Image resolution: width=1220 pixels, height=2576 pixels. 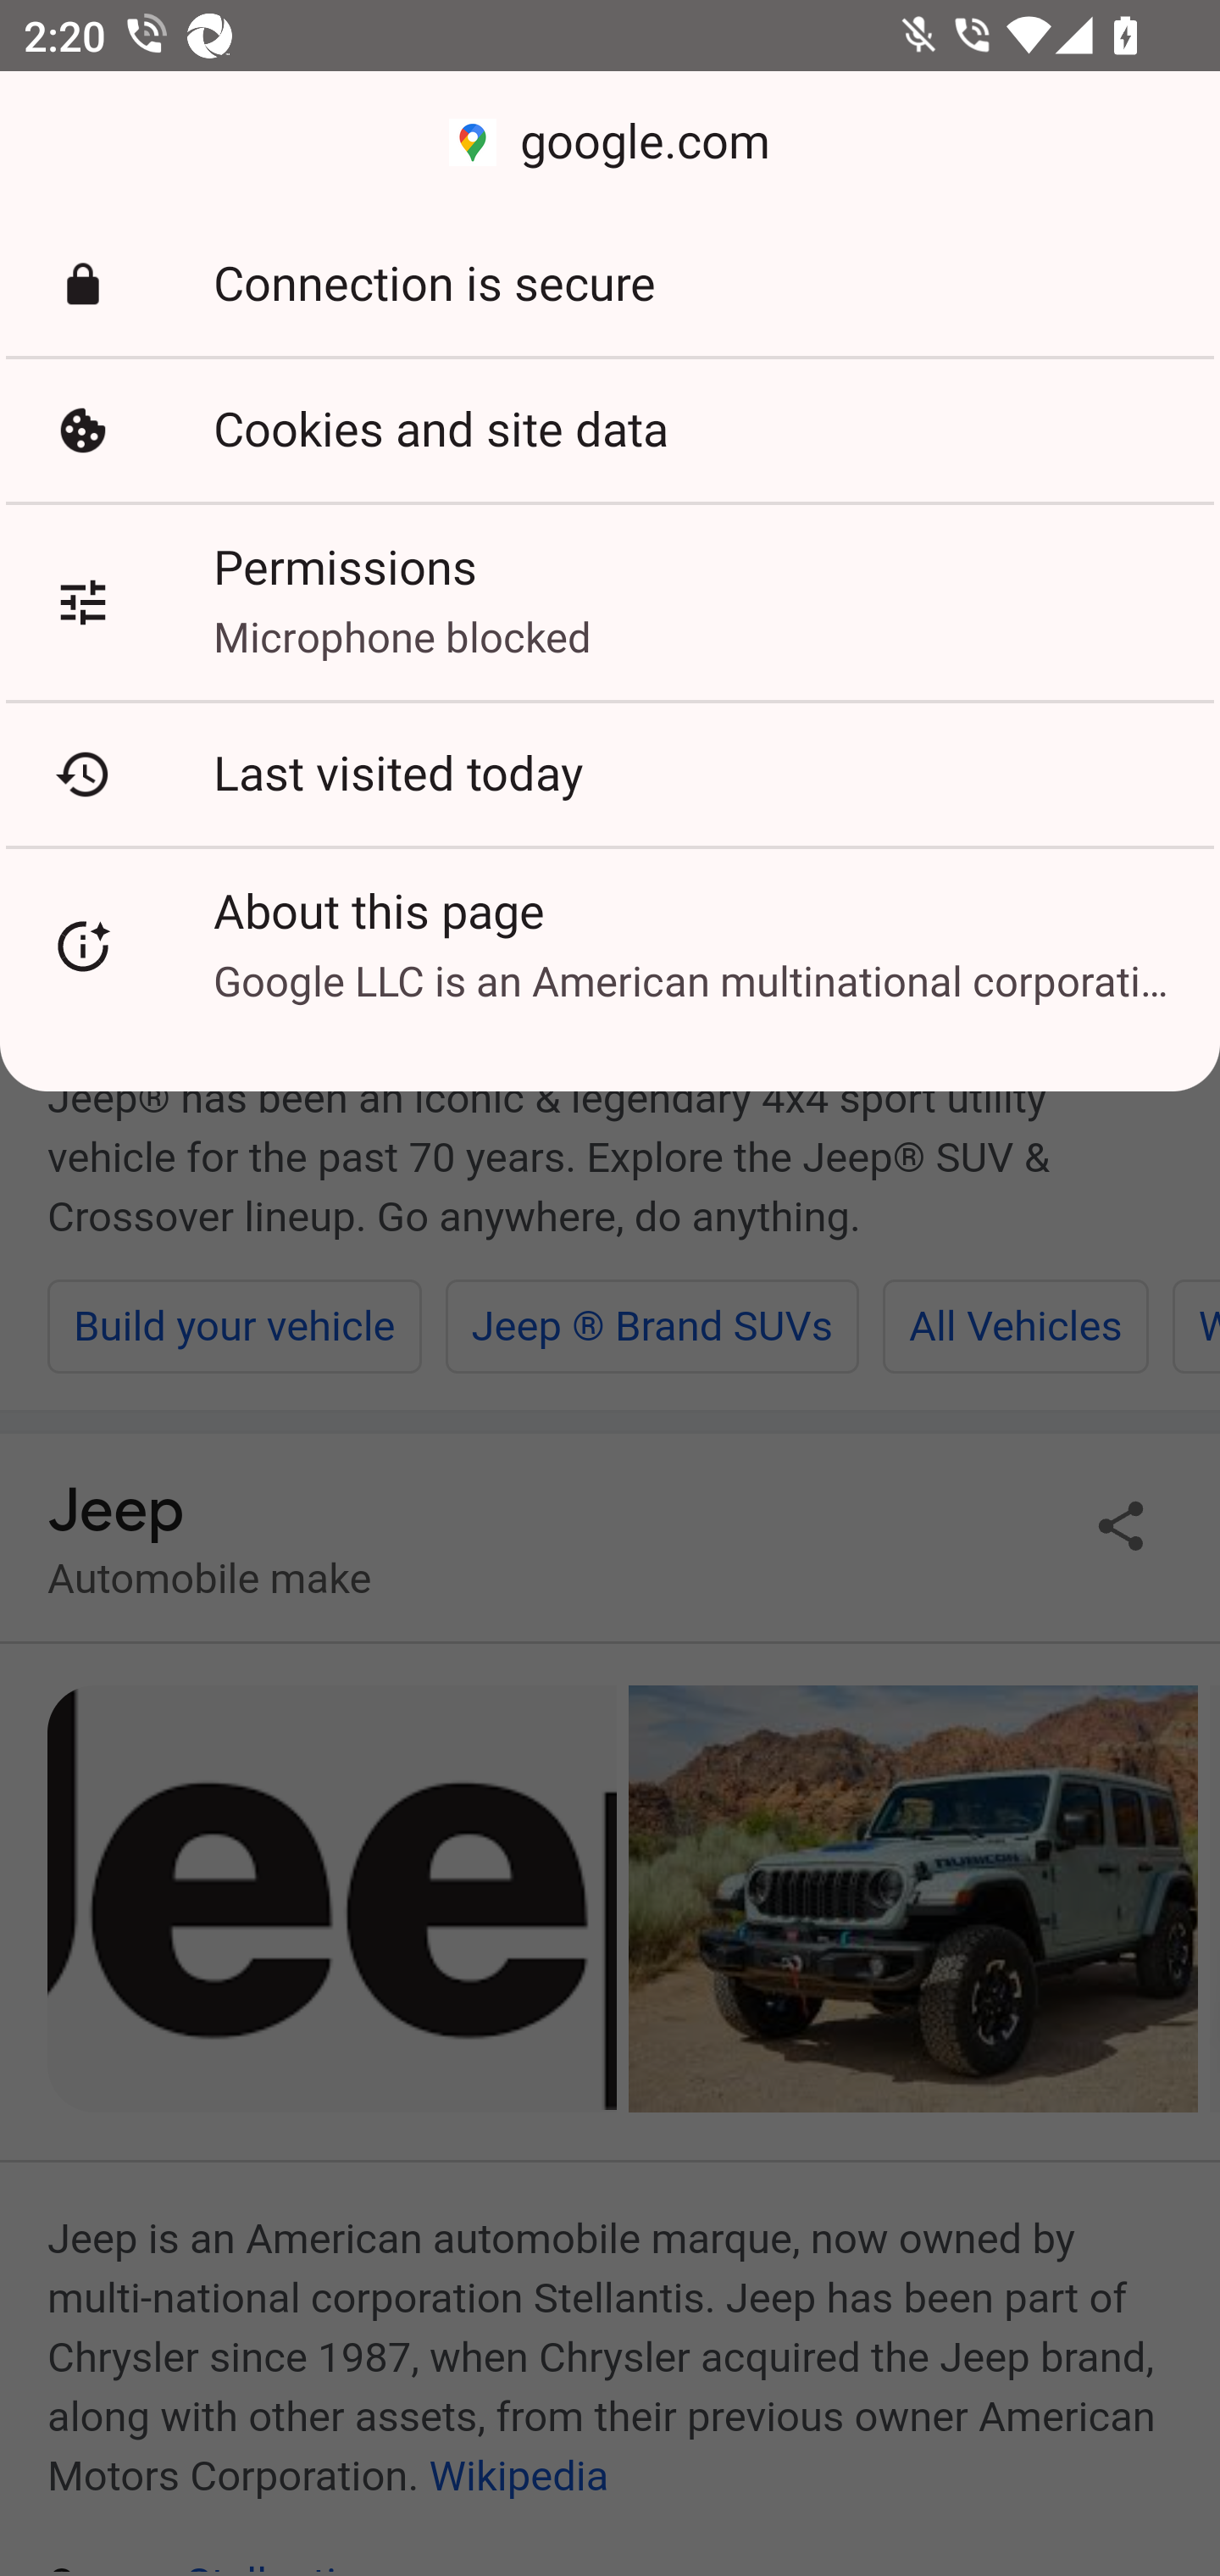 I want to click on Connection is secure, so click(x=610, y=285).